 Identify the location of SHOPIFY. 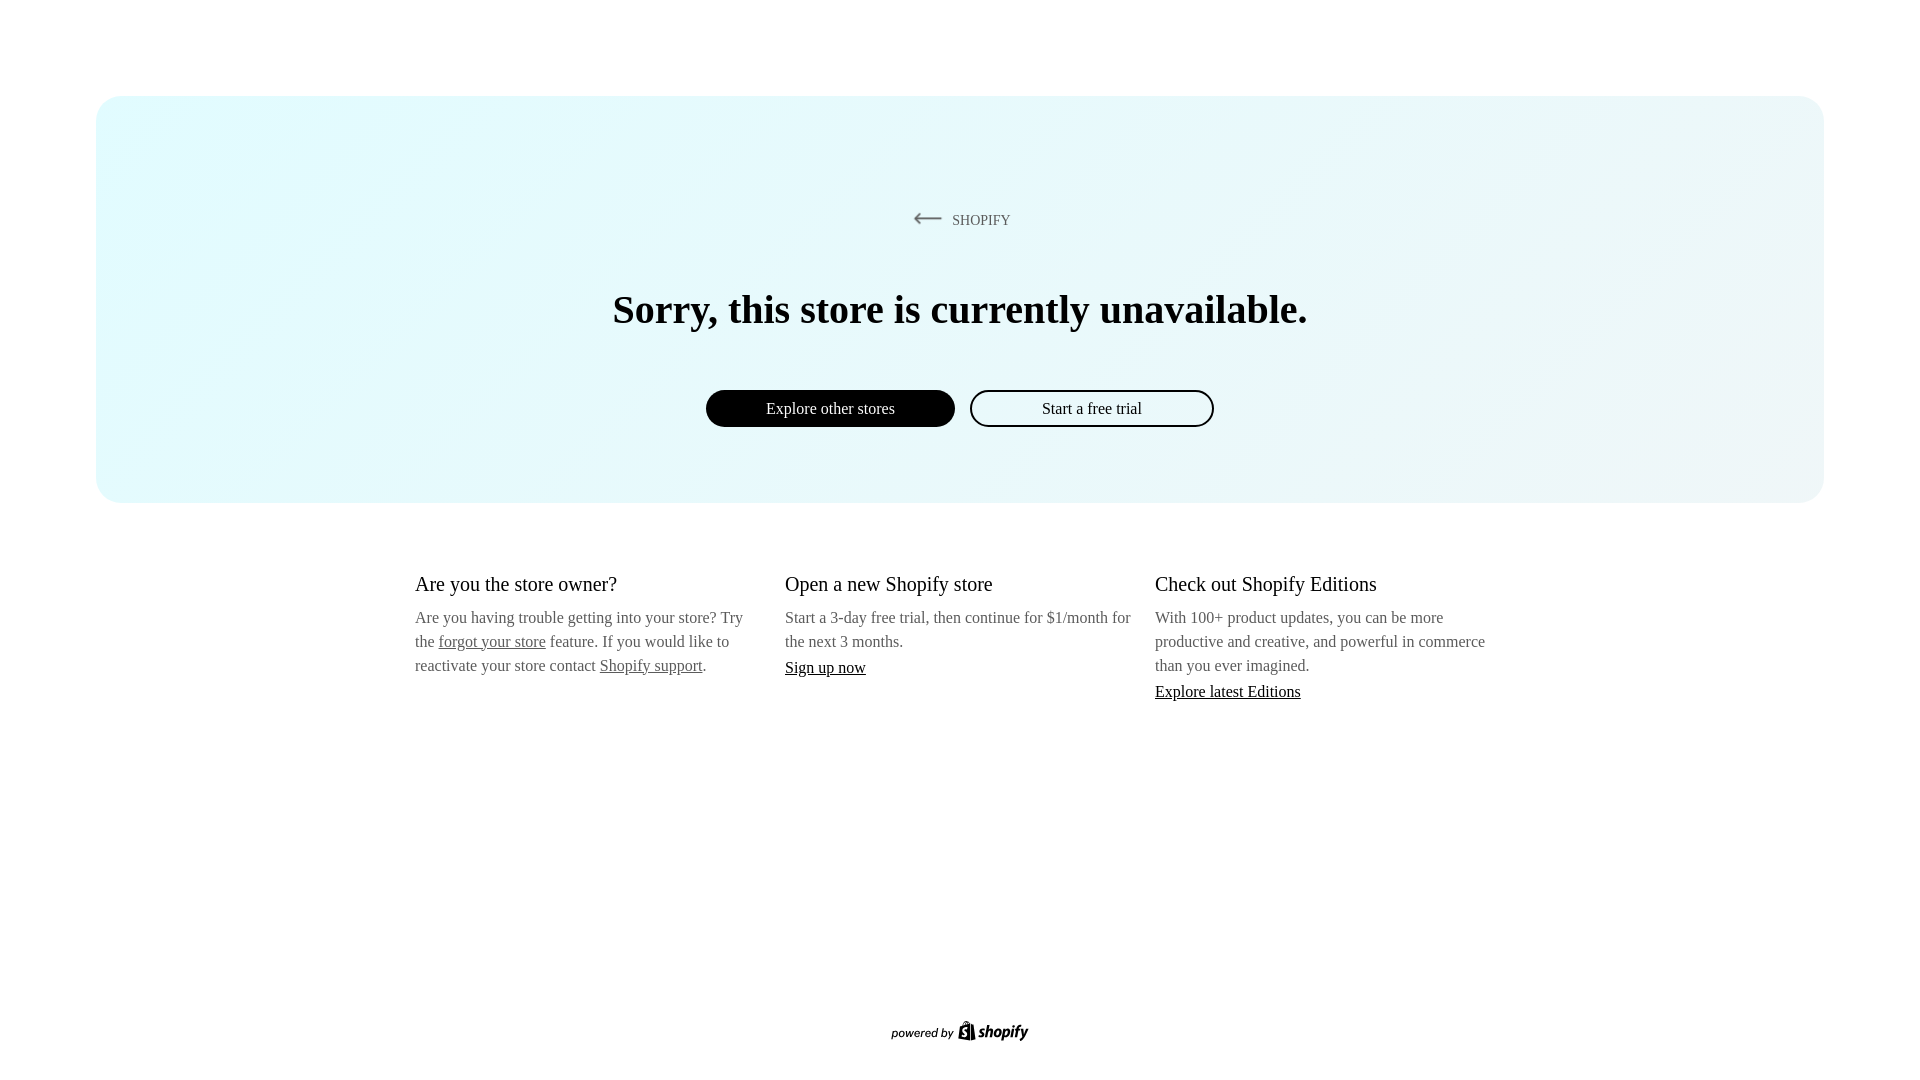
(958, 219).